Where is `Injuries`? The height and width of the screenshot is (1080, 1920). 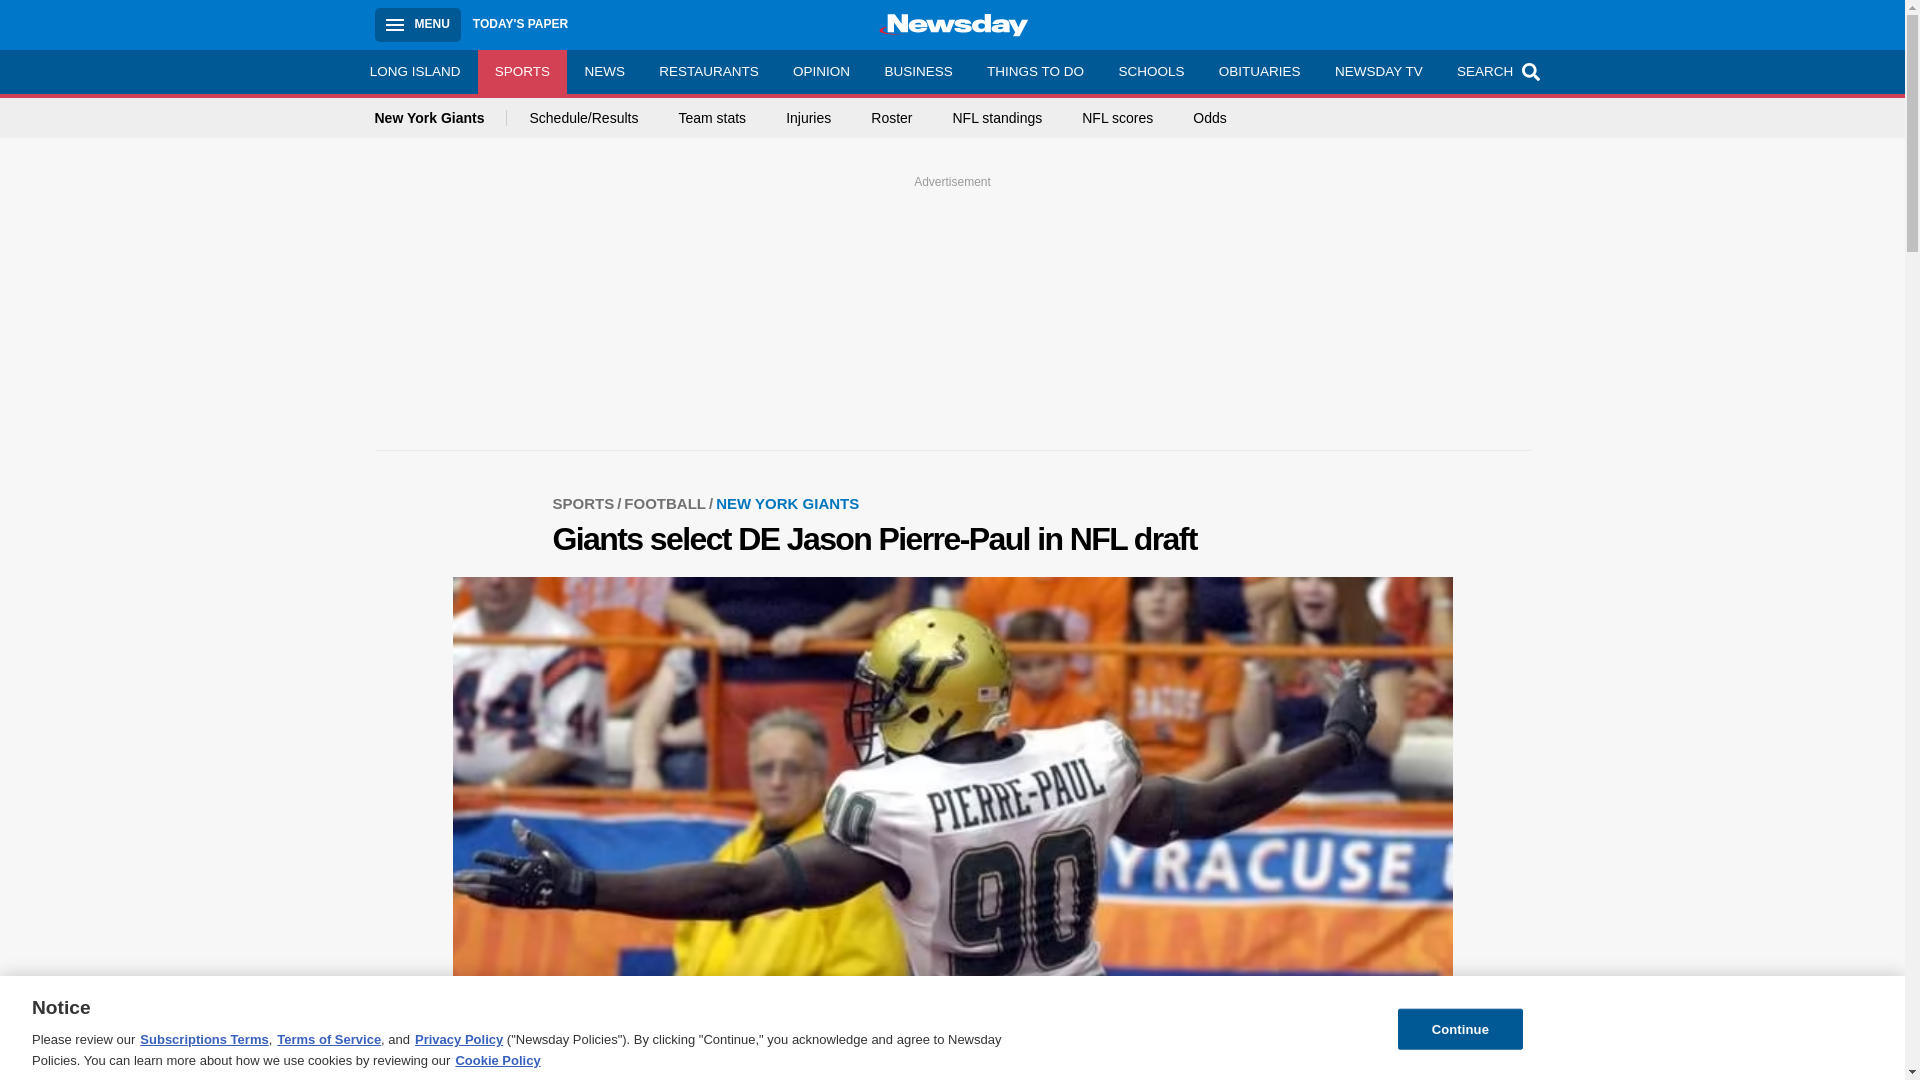 Injuries is located at coordinates (808, 118).